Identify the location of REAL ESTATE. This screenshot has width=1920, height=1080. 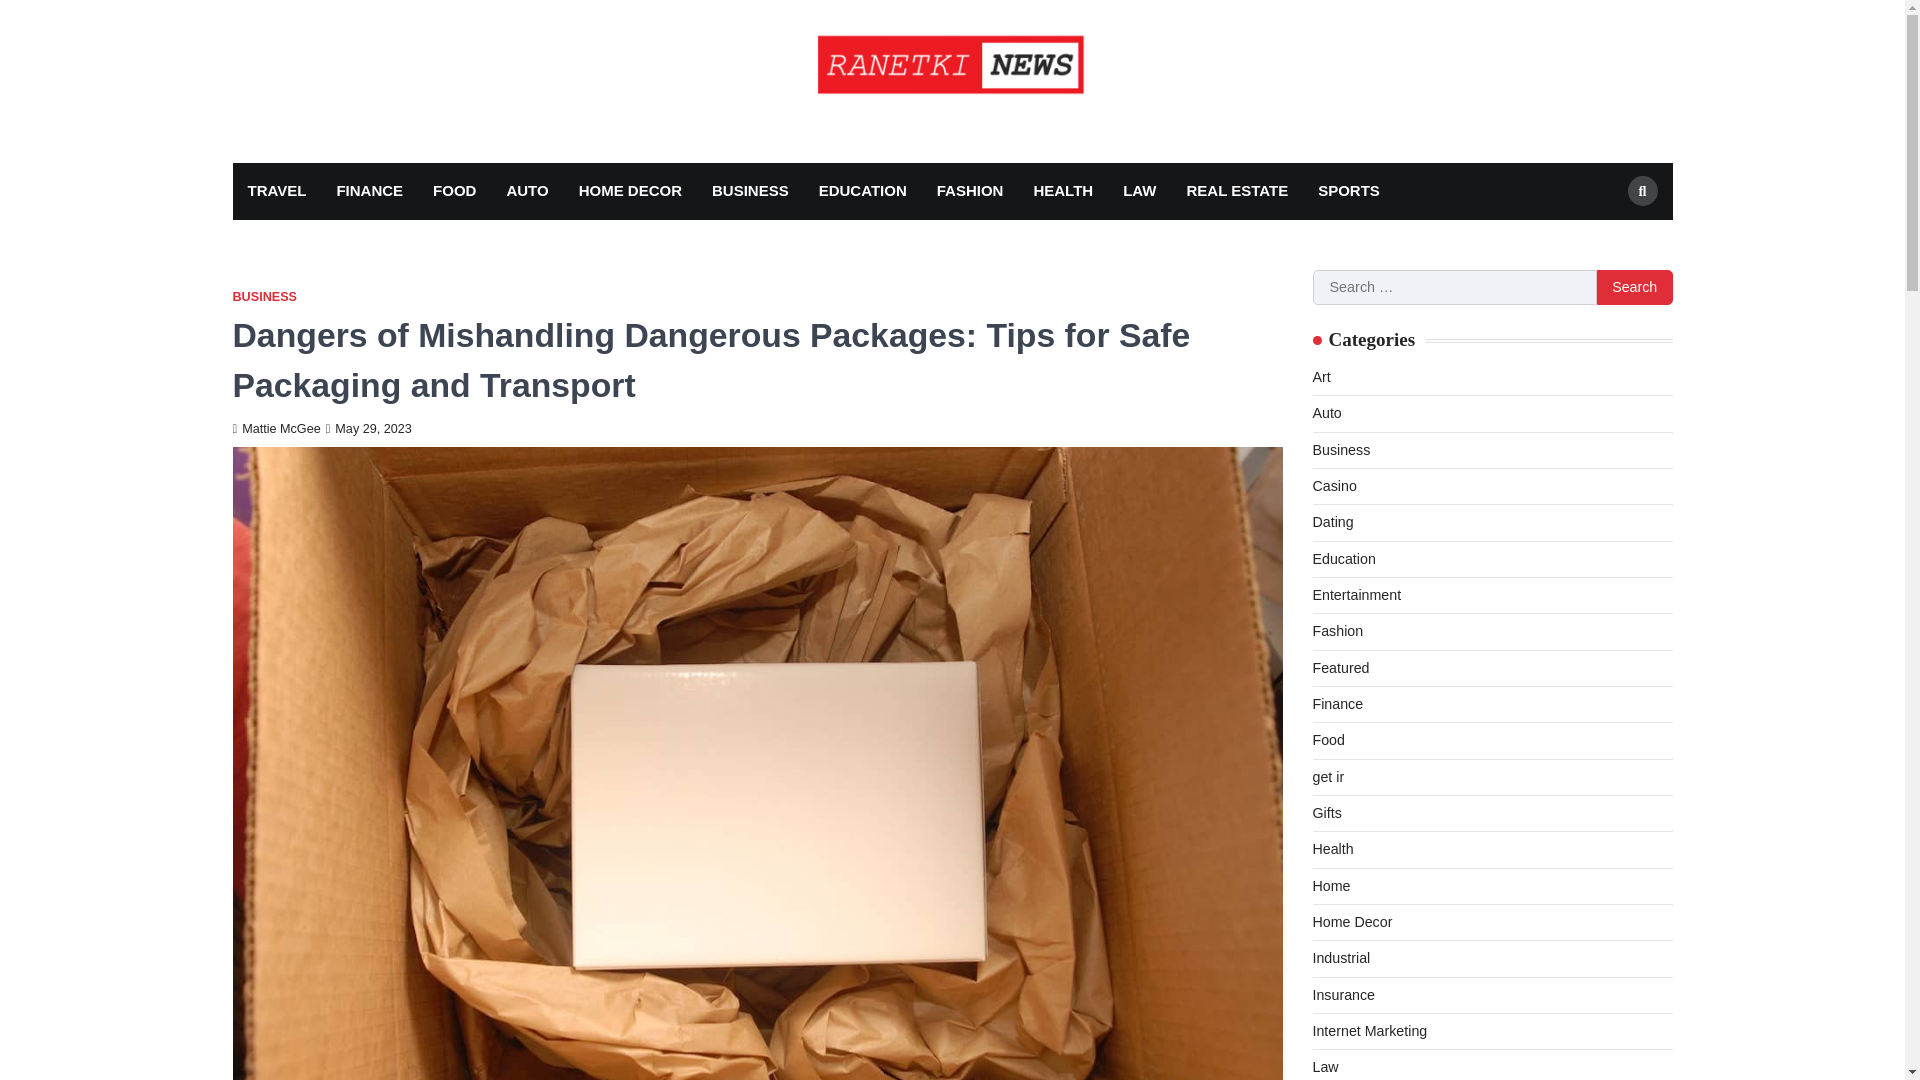
(1237, 192).